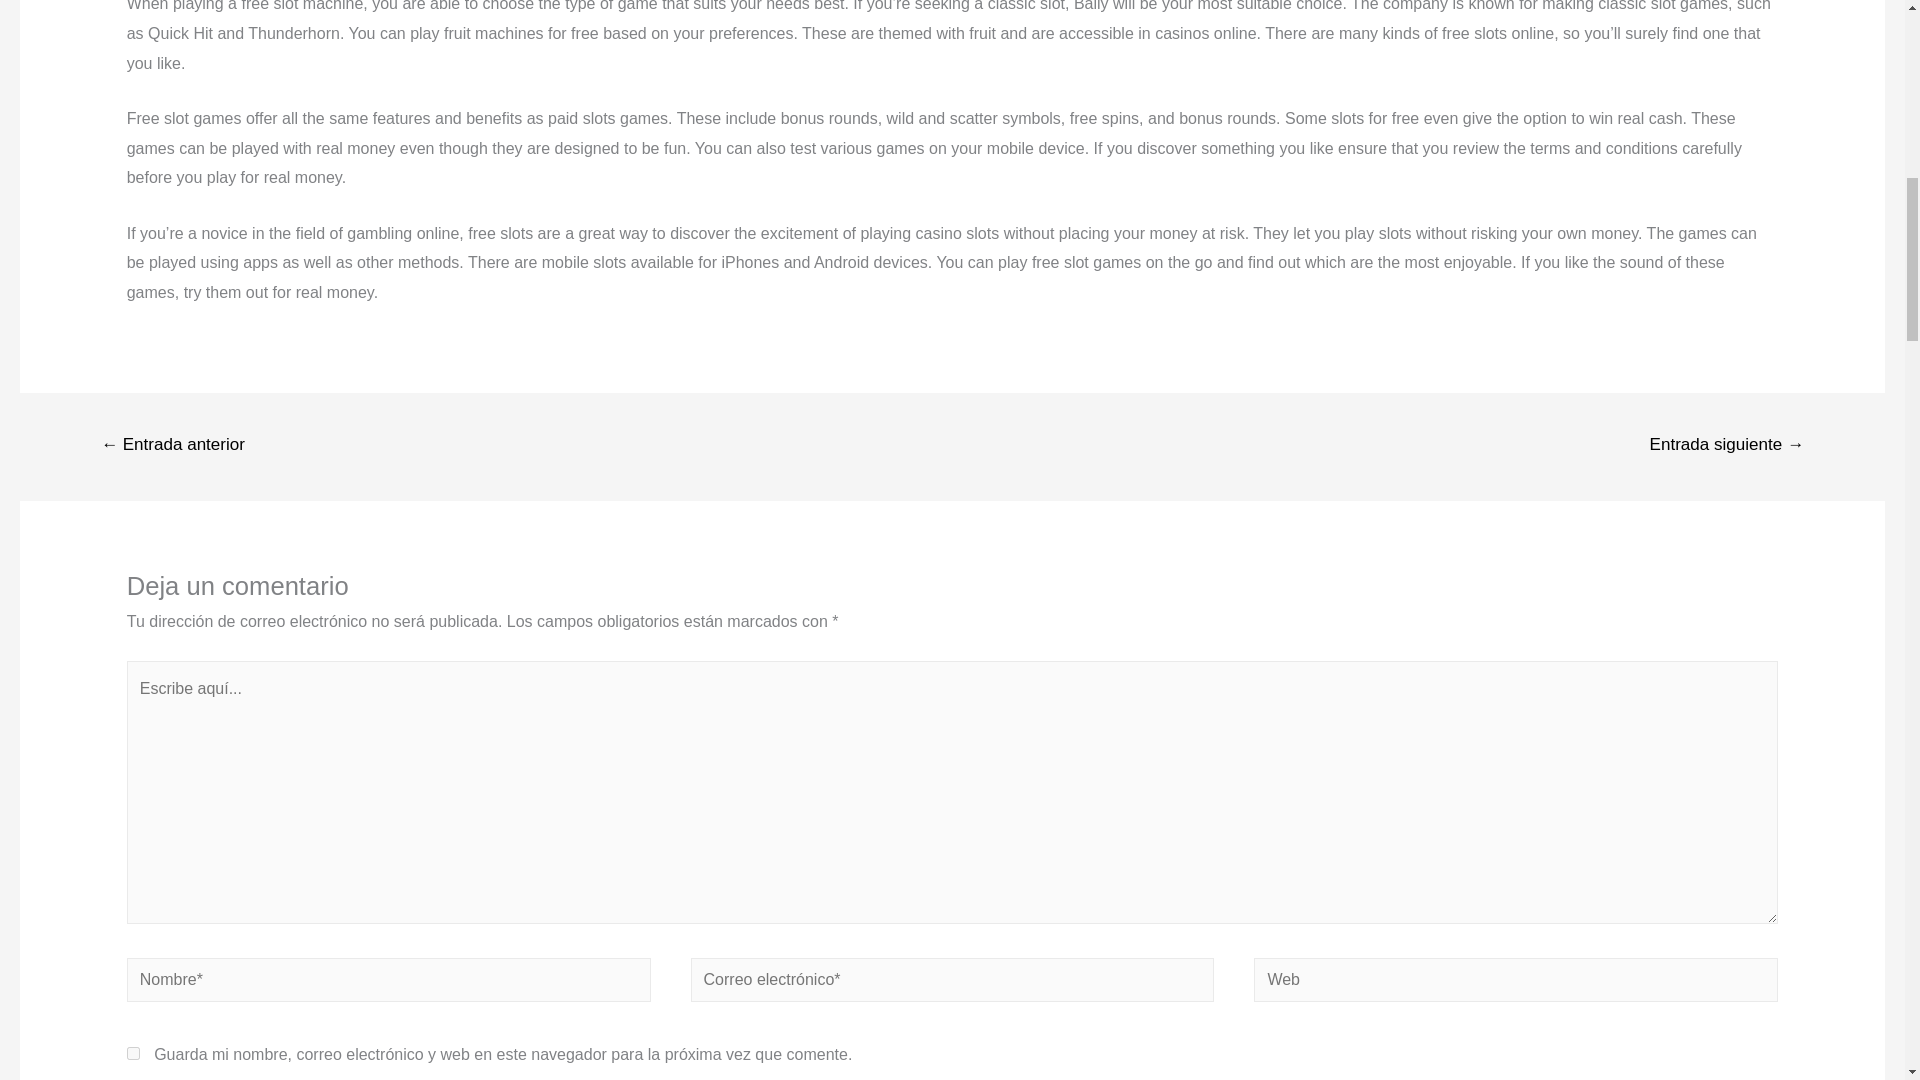 The image size is (1920, 1080). Describe the element at coordinates (133, 1052) in the screenshot. I see `yes` at that location.